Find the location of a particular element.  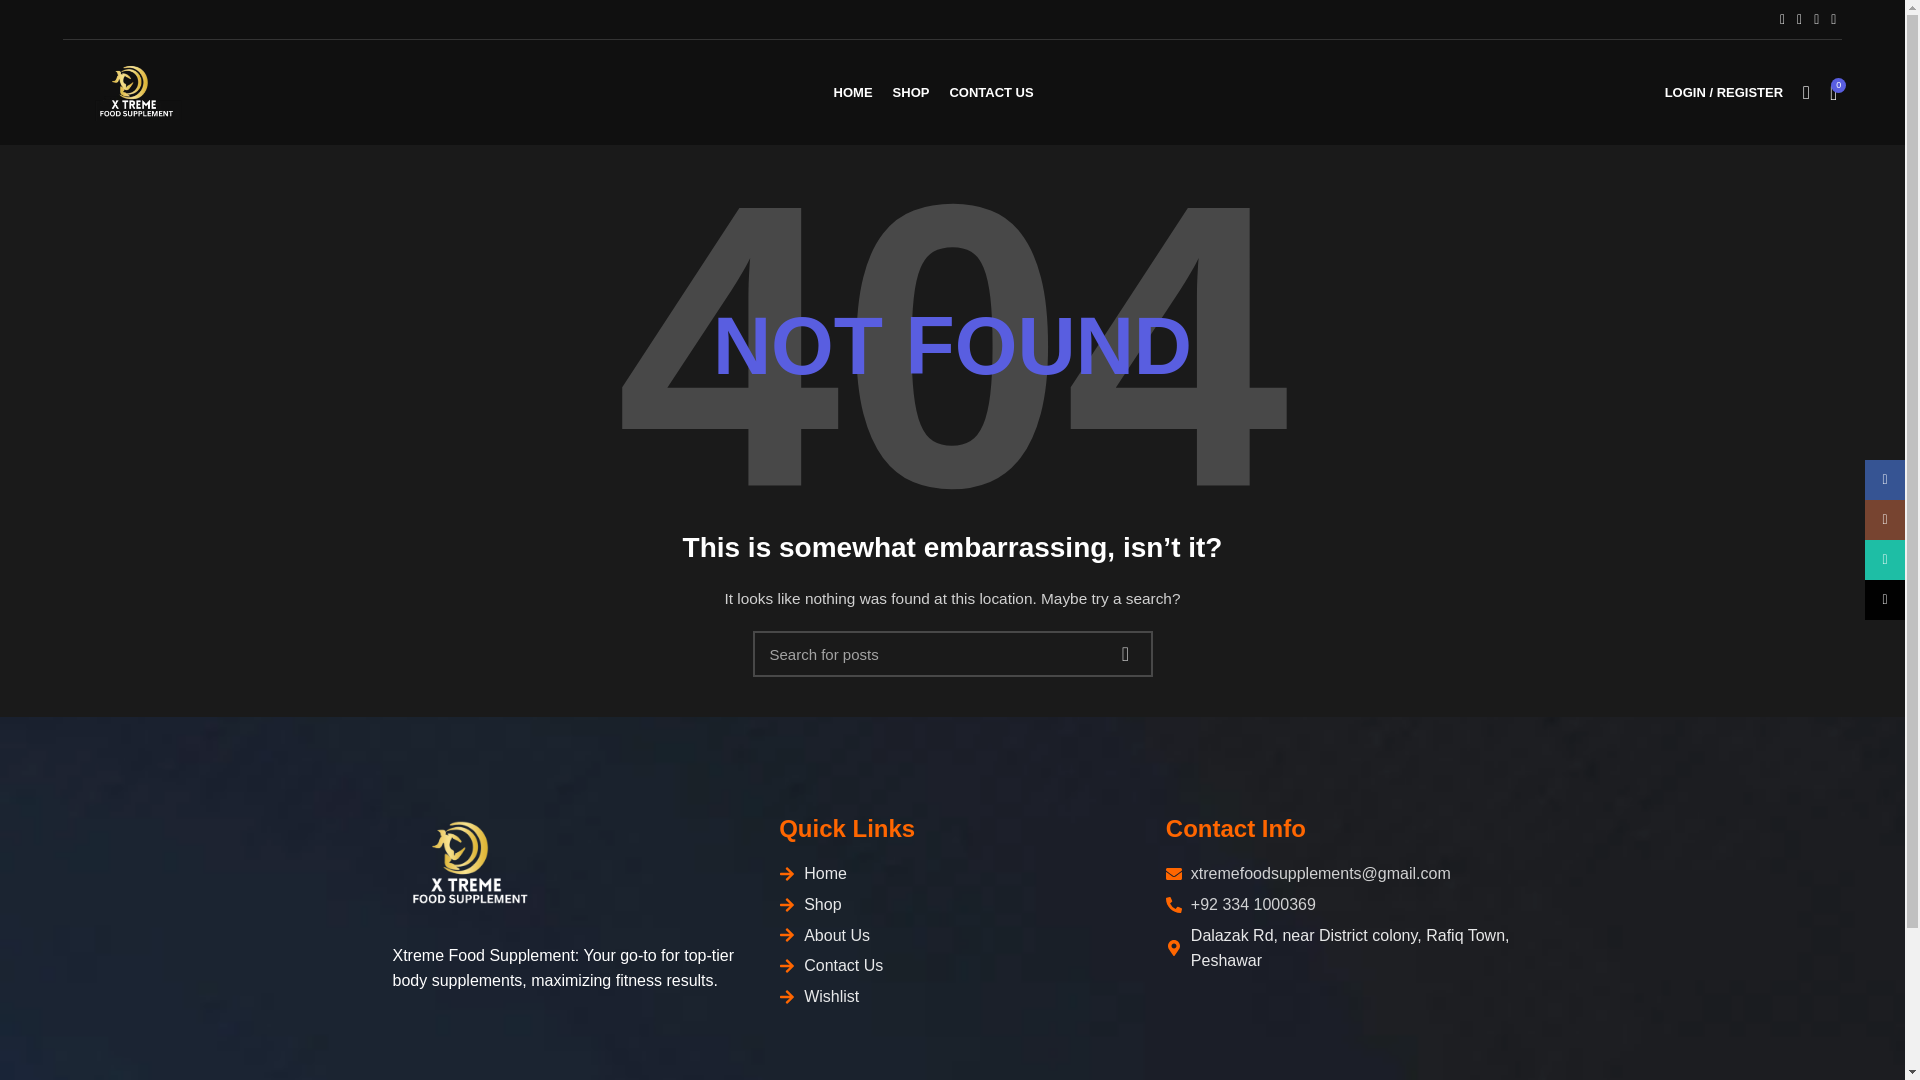

Home is located at coordinates (952, 873).